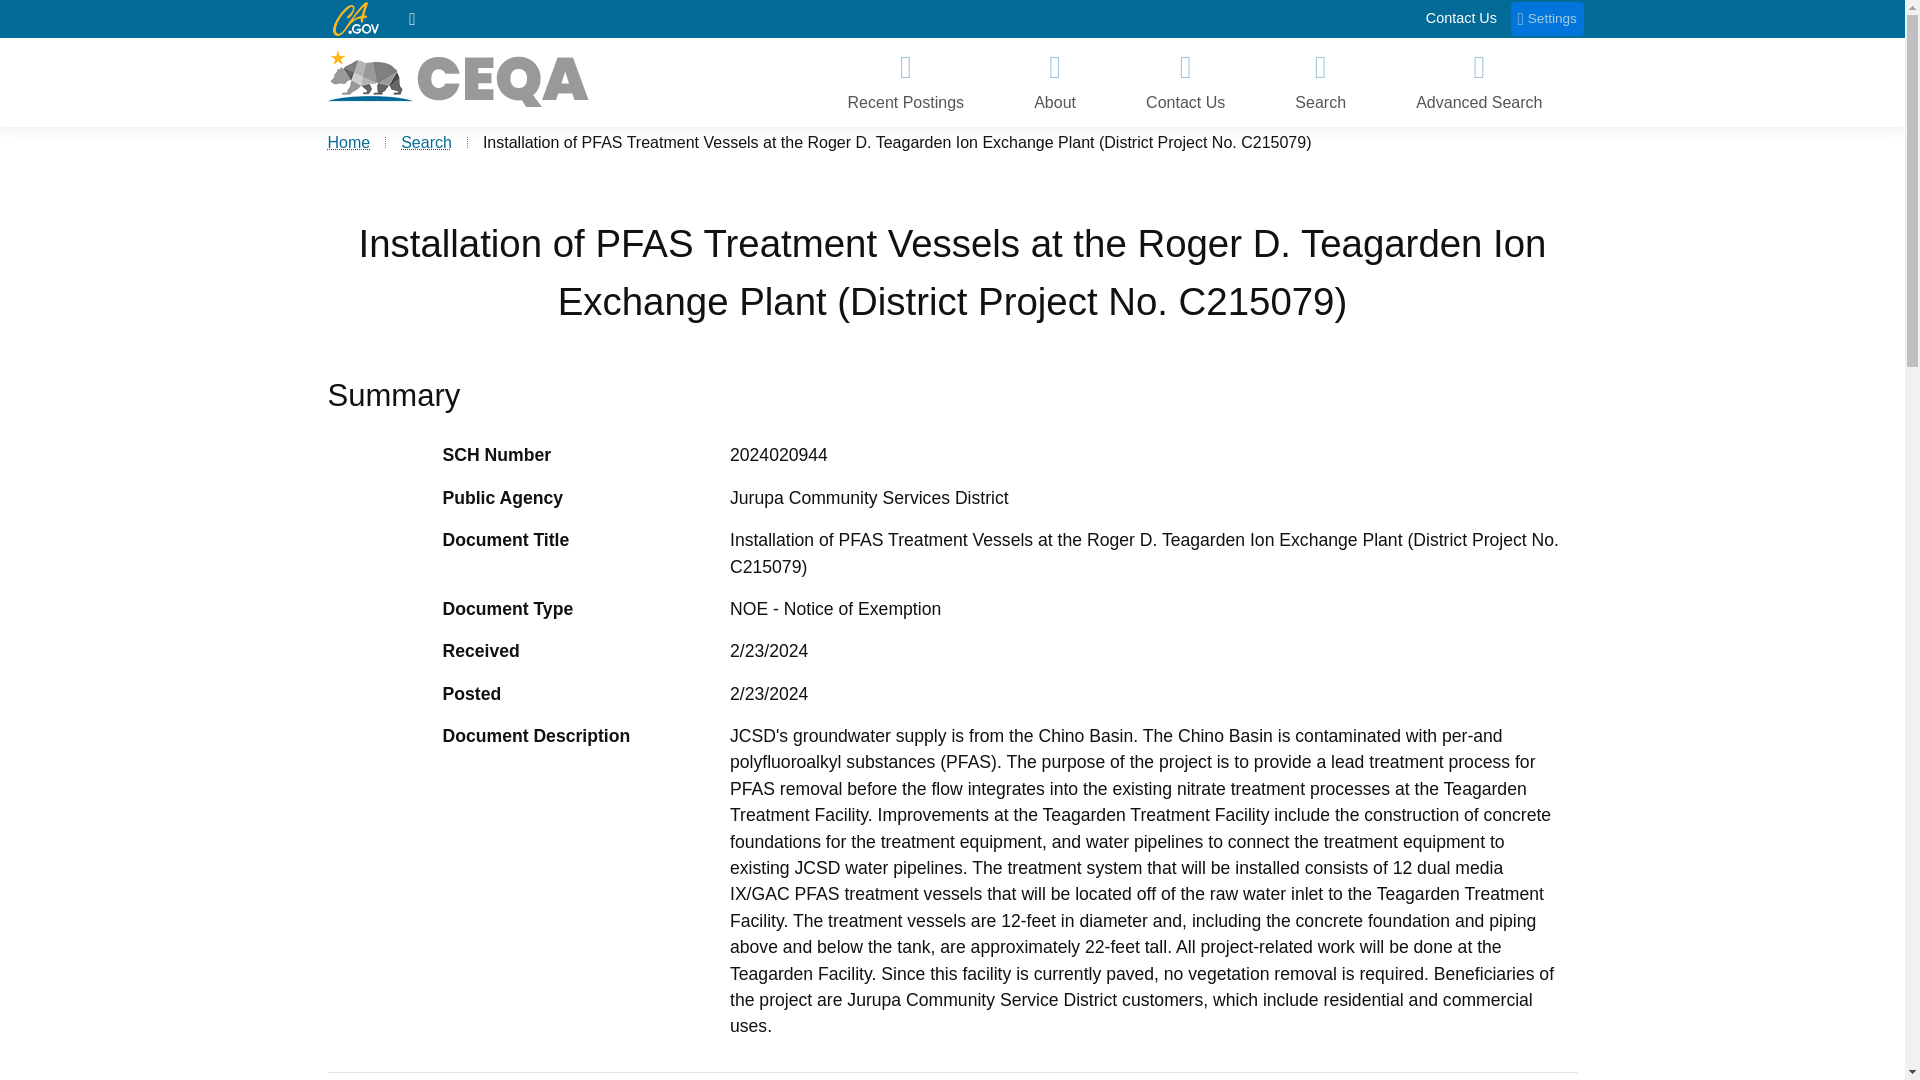  I want to click on About, so click(1054, 82).